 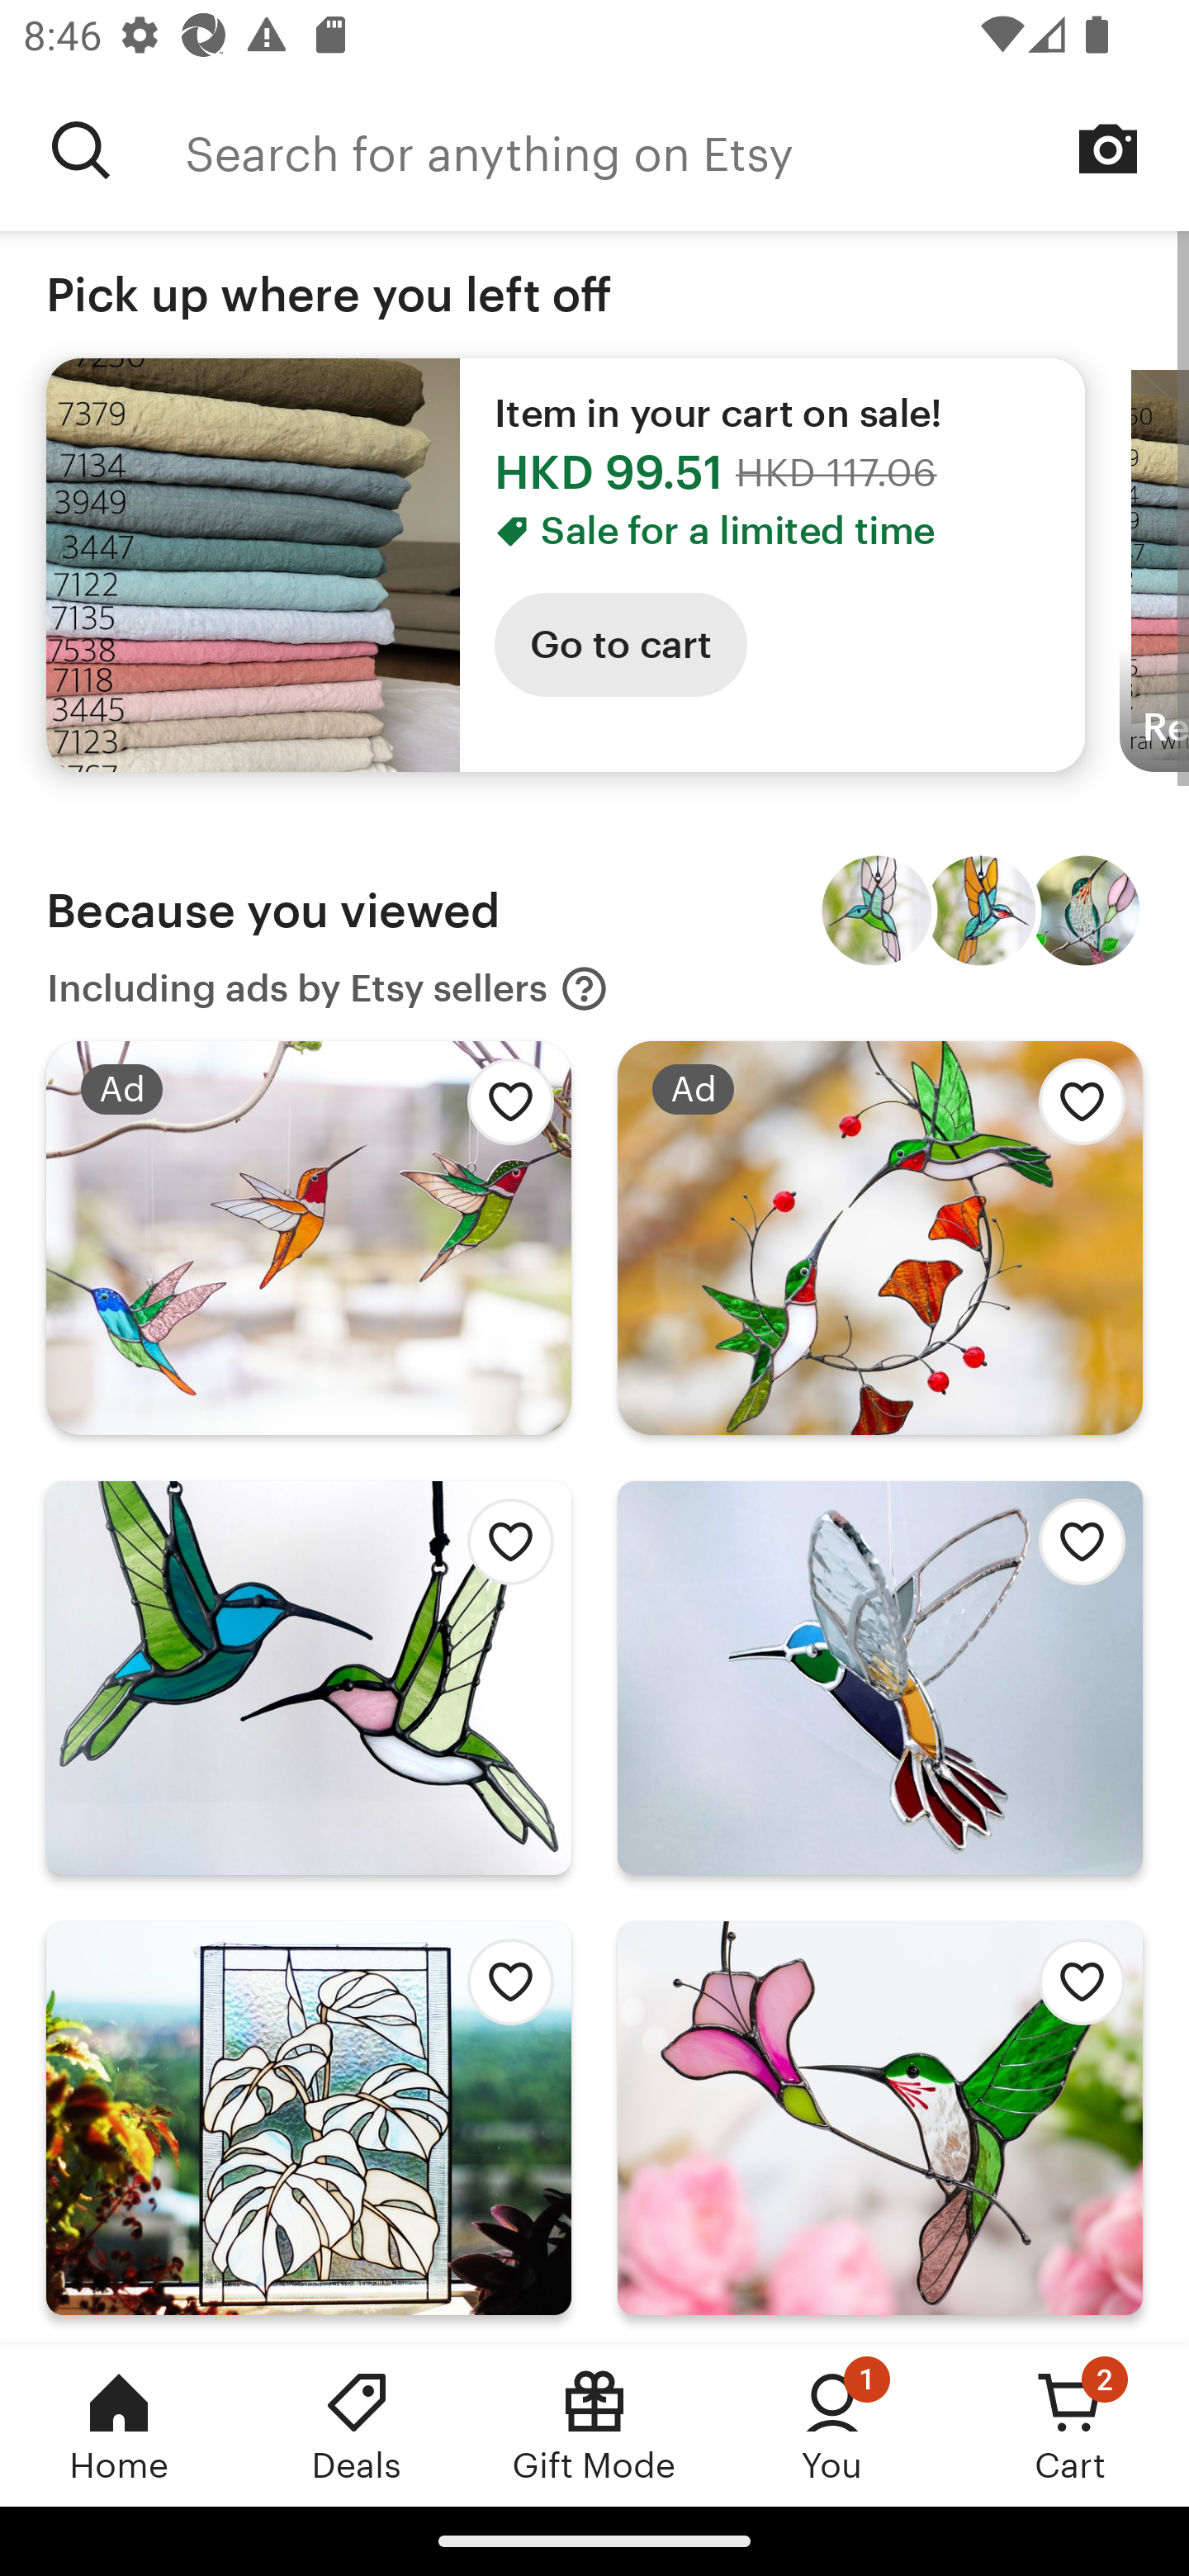 What do you see at coordinates (81, 150) in the screenshot?
I see `Search for anything on Etsy` at bounding box center [81, 150].